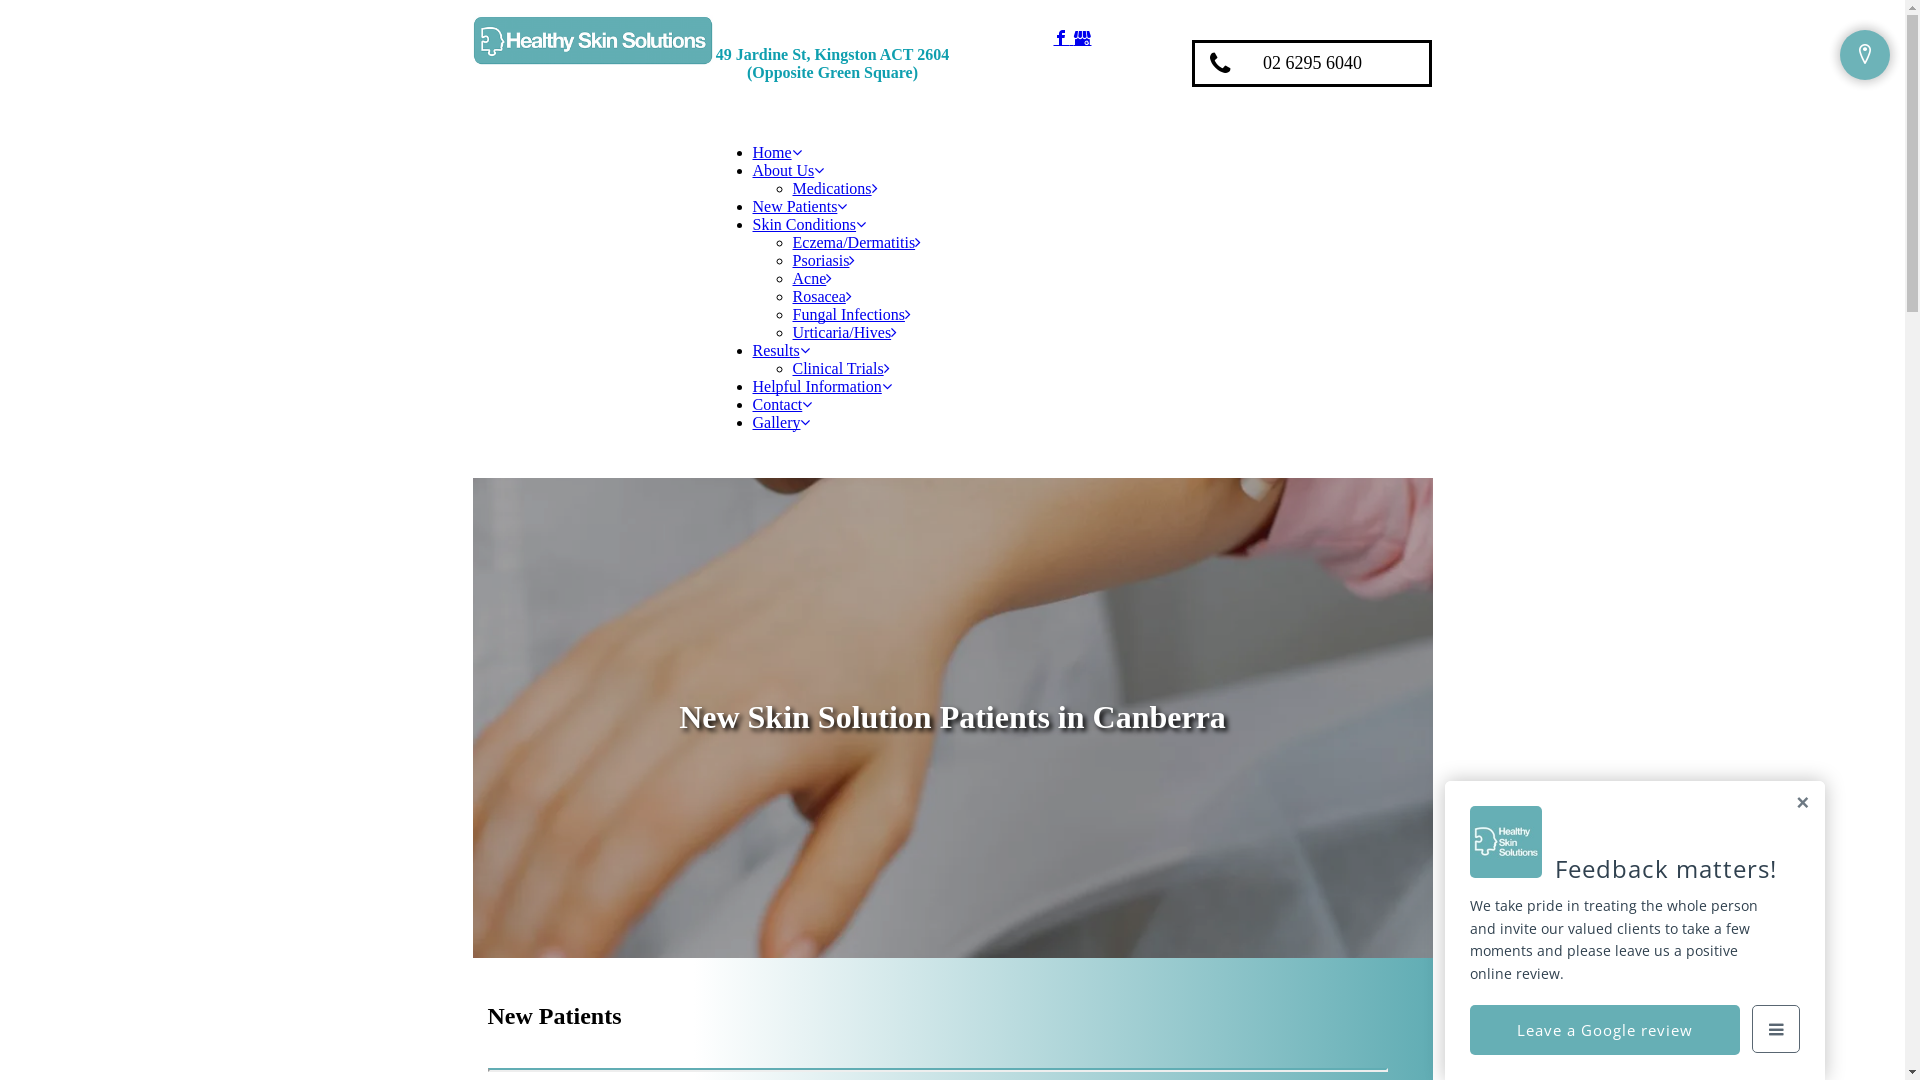 The height and width of the screenshot is (1080, 1920). Describe the element at coordinates (780, 350) in the screenshot. I see `Results` at that location.